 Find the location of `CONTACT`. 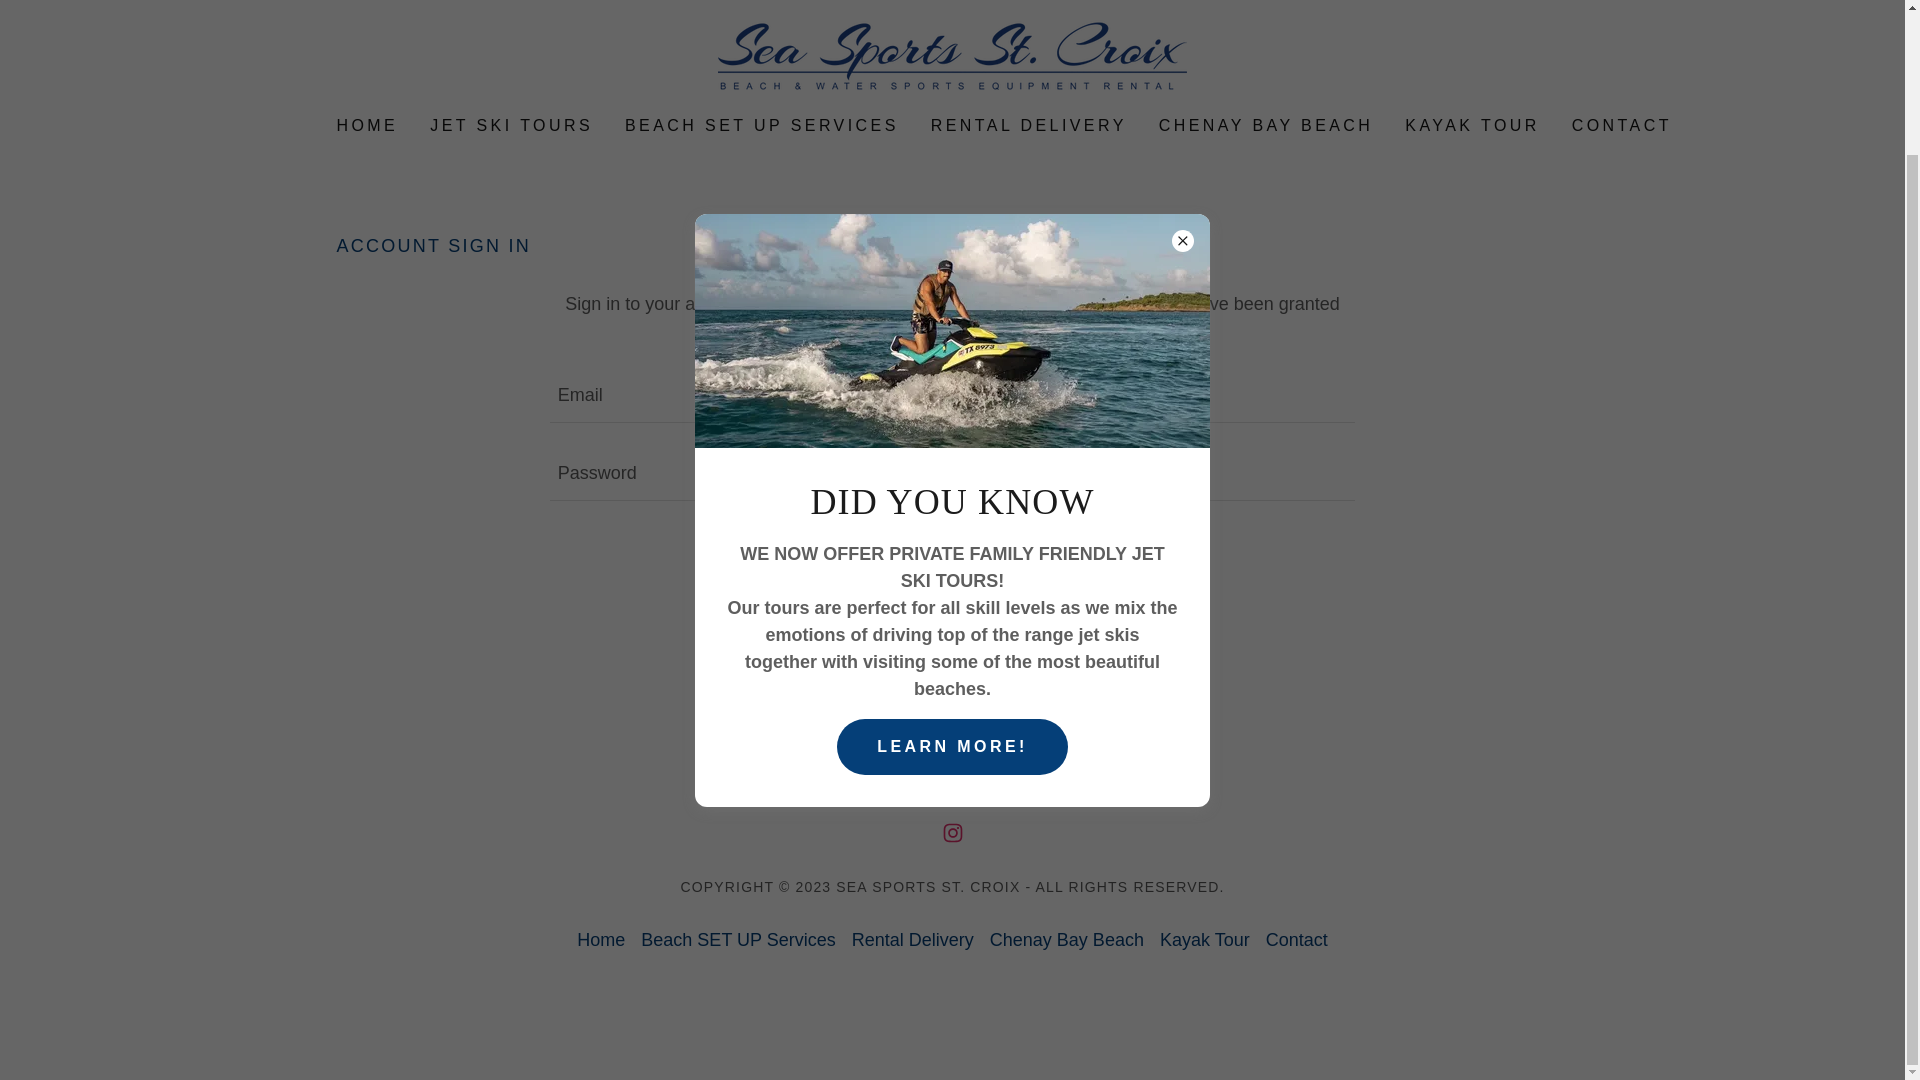

CONTACT is located at coordinates (1622, 126).